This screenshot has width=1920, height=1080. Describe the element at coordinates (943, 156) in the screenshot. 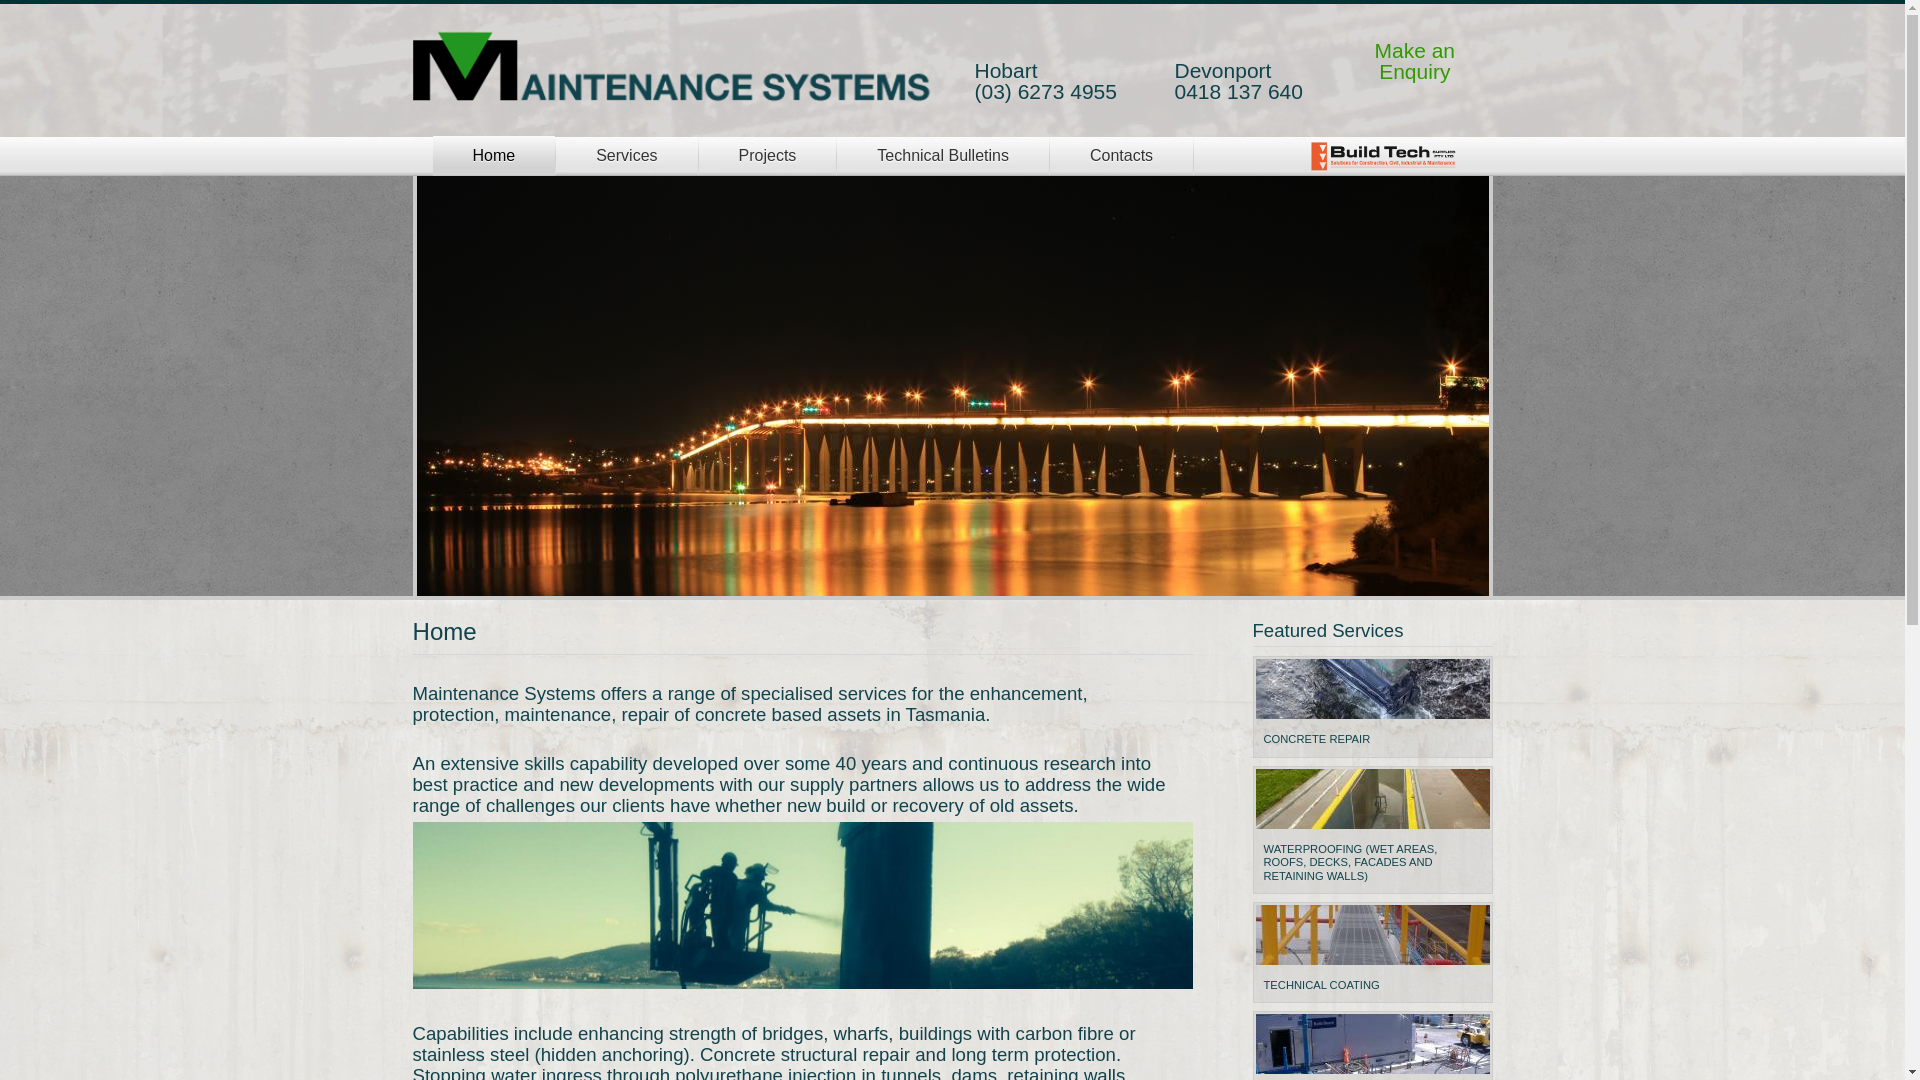

I see `Technical Bulletins` at that location.